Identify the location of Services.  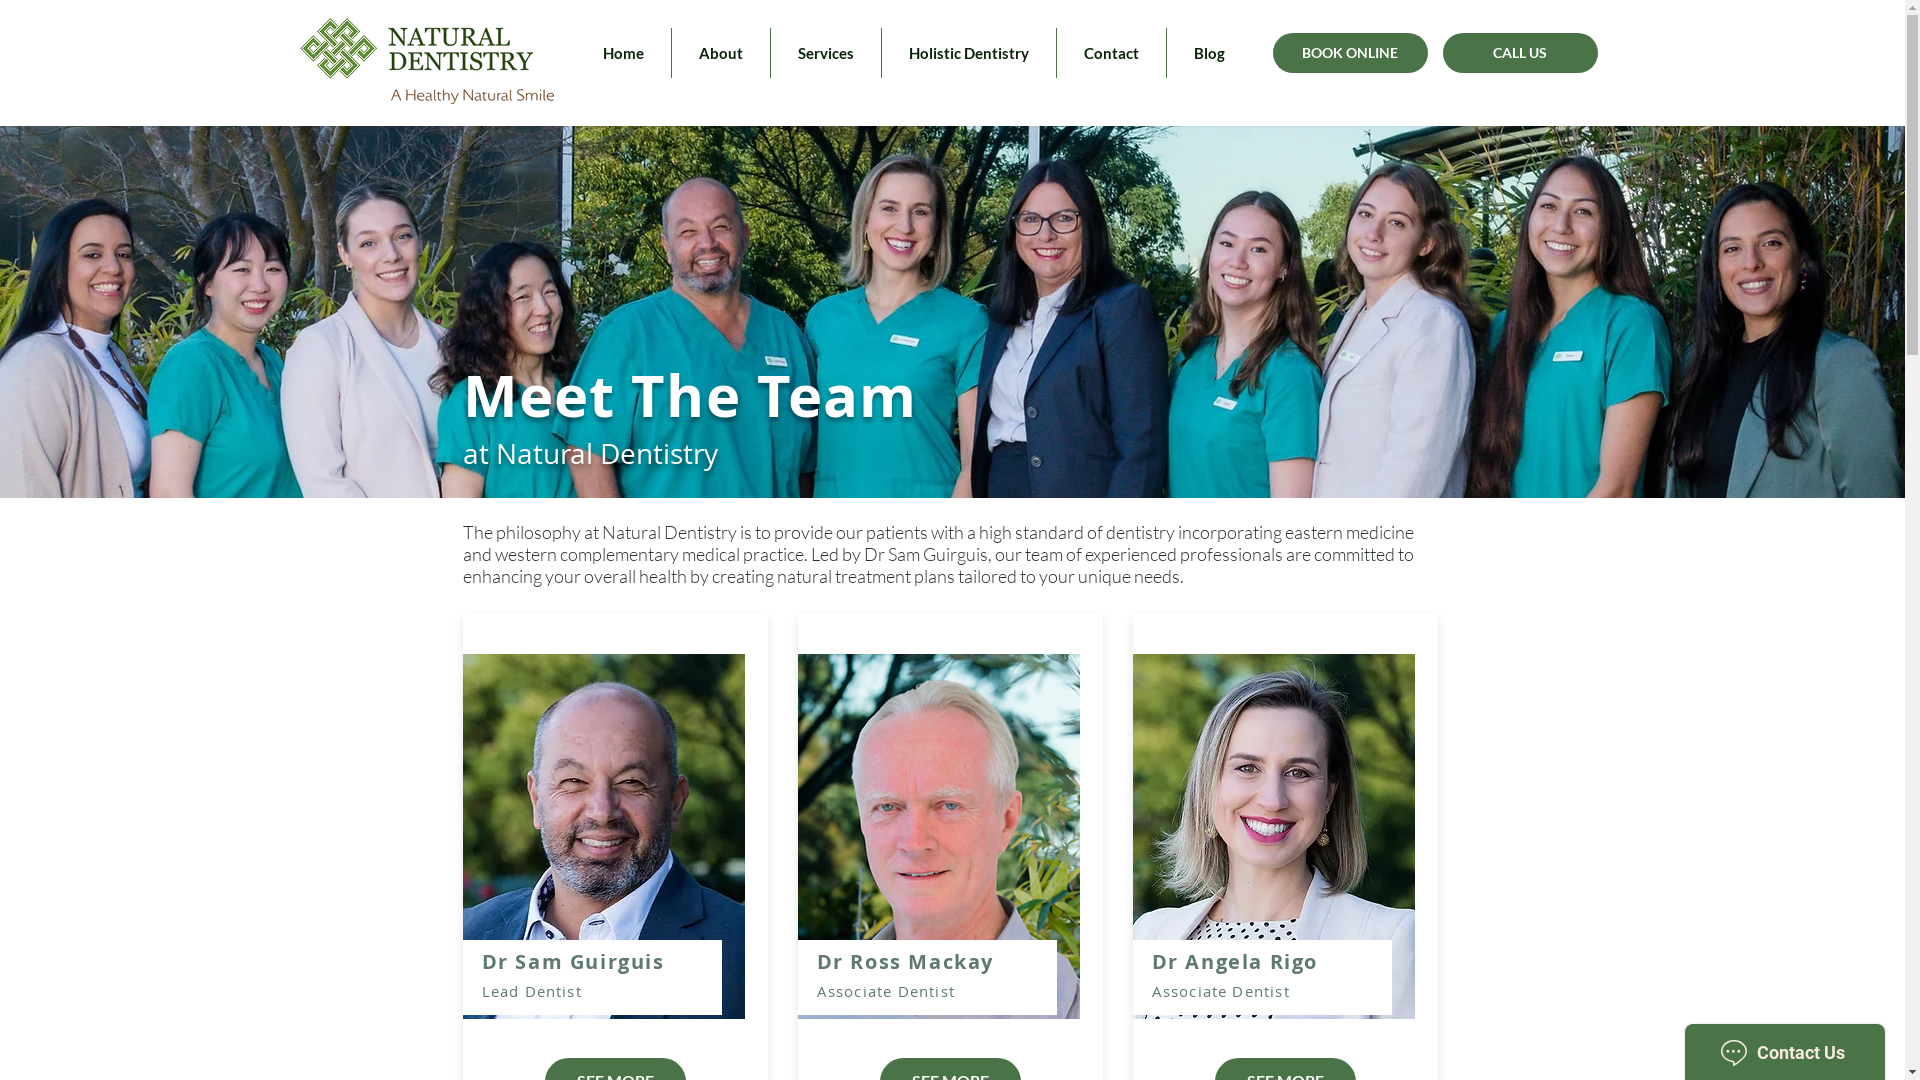
(825, 52).